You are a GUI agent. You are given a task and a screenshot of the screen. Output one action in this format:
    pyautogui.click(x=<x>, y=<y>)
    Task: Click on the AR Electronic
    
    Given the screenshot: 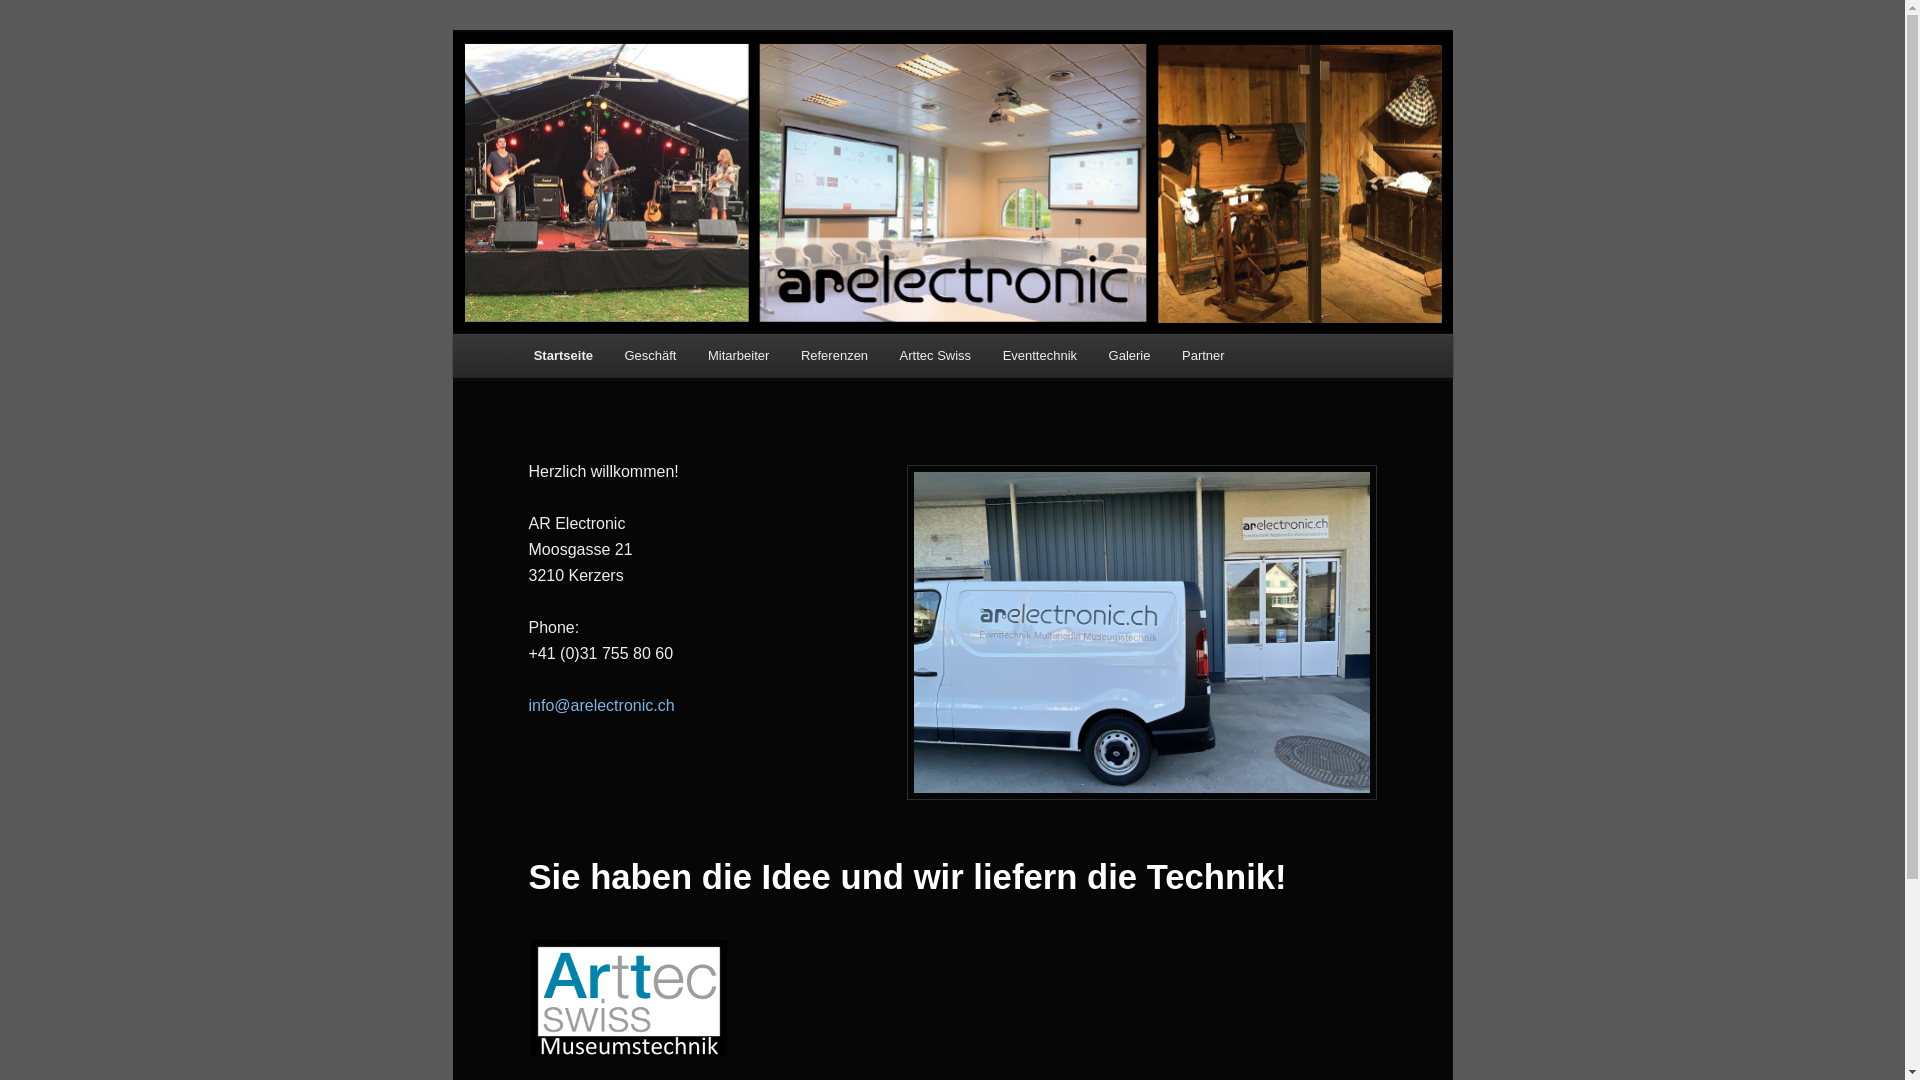 What is the action you would take?
    pyautogui.click(x=626, y=104)
    